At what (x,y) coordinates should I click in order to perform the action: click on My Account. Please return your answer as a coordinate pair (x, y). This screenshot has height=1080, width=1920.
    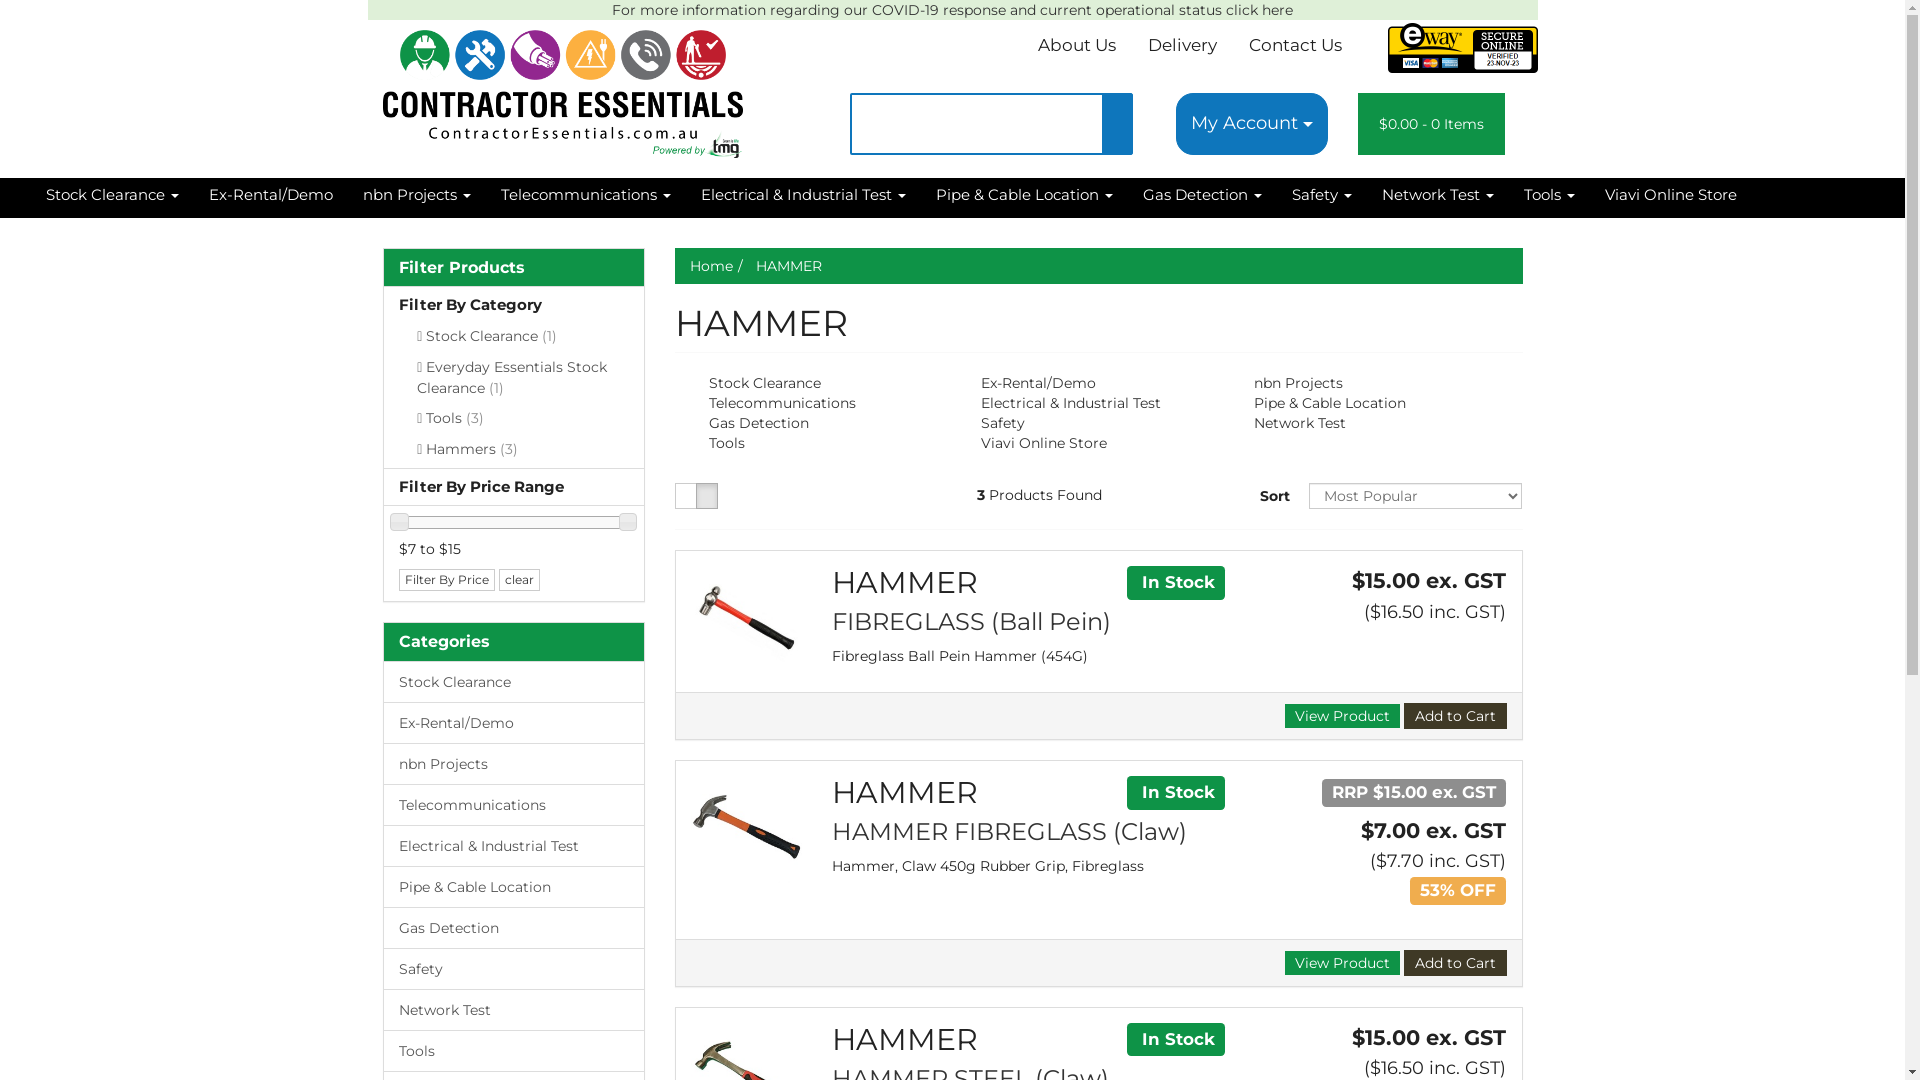
    Looking at the image, I should click on (1252, 124).